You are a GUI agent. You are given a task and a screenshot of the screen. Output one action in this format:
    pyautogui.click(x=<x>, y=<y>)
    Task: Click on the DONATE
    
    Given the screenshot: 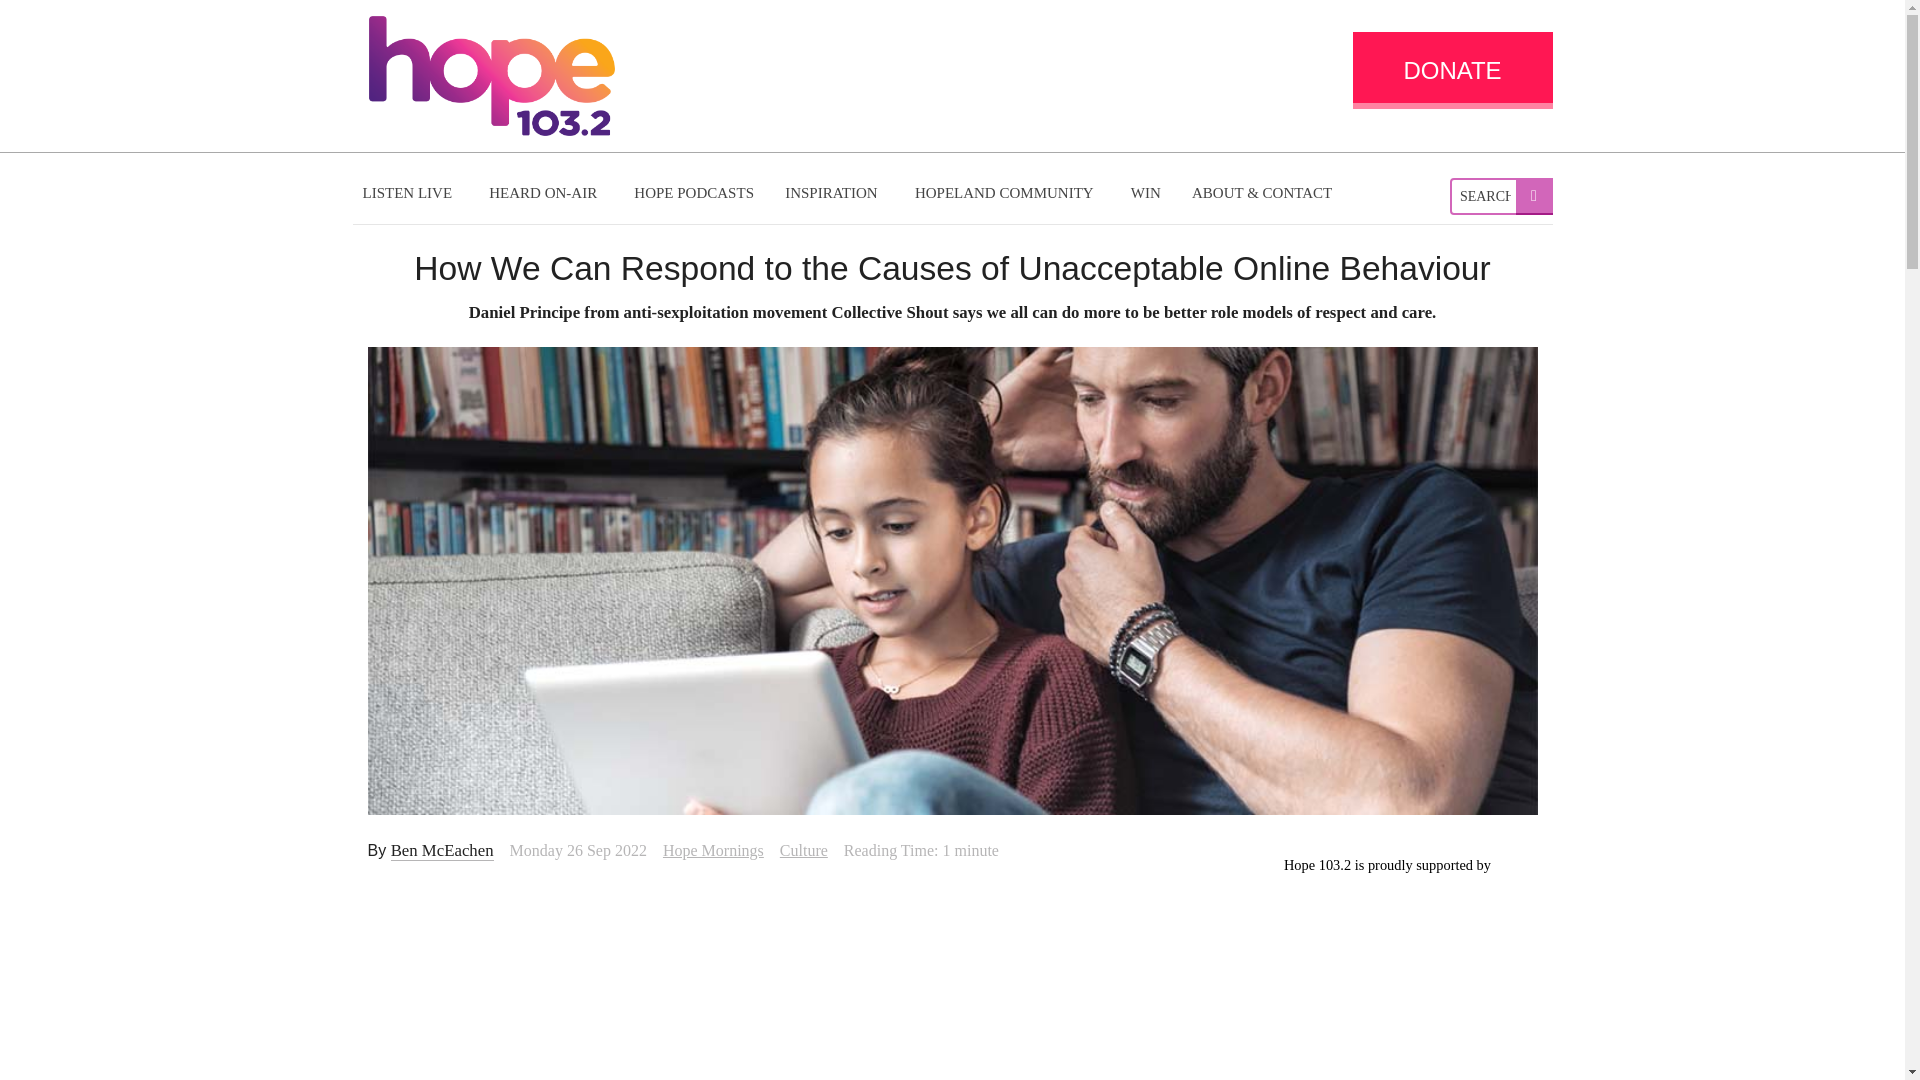 What is the action you would take?
    pyautogui.click(x=1451, y=70)
    